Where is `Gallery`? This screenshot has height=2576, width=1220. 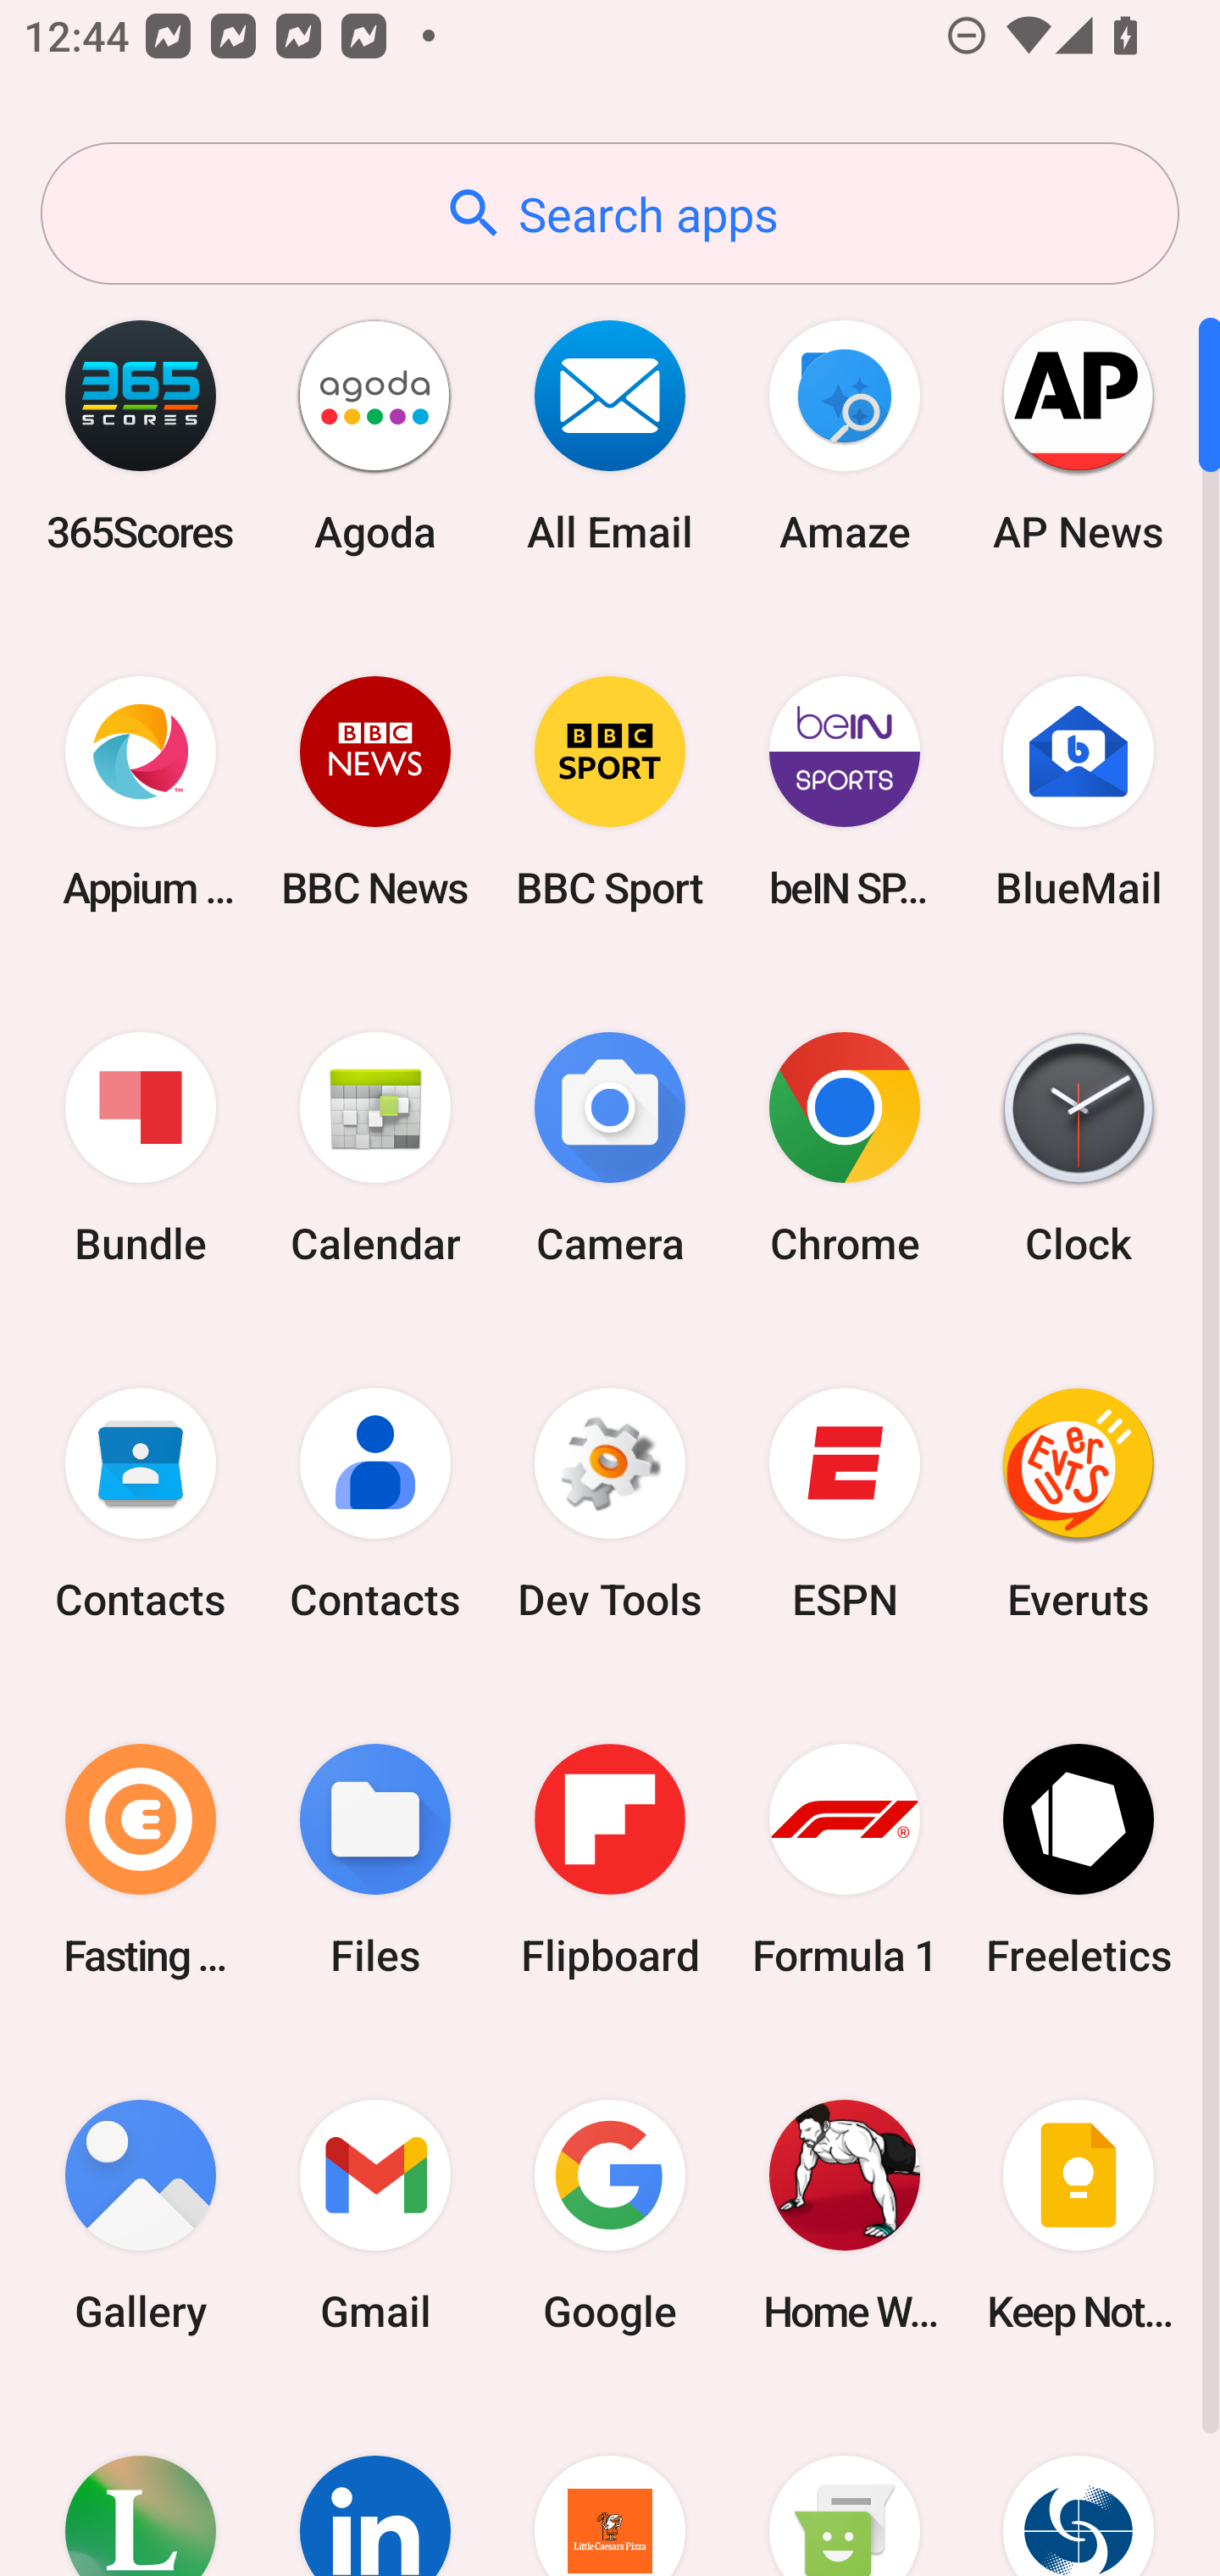 Gallery is located at coordinates (141, 2215).